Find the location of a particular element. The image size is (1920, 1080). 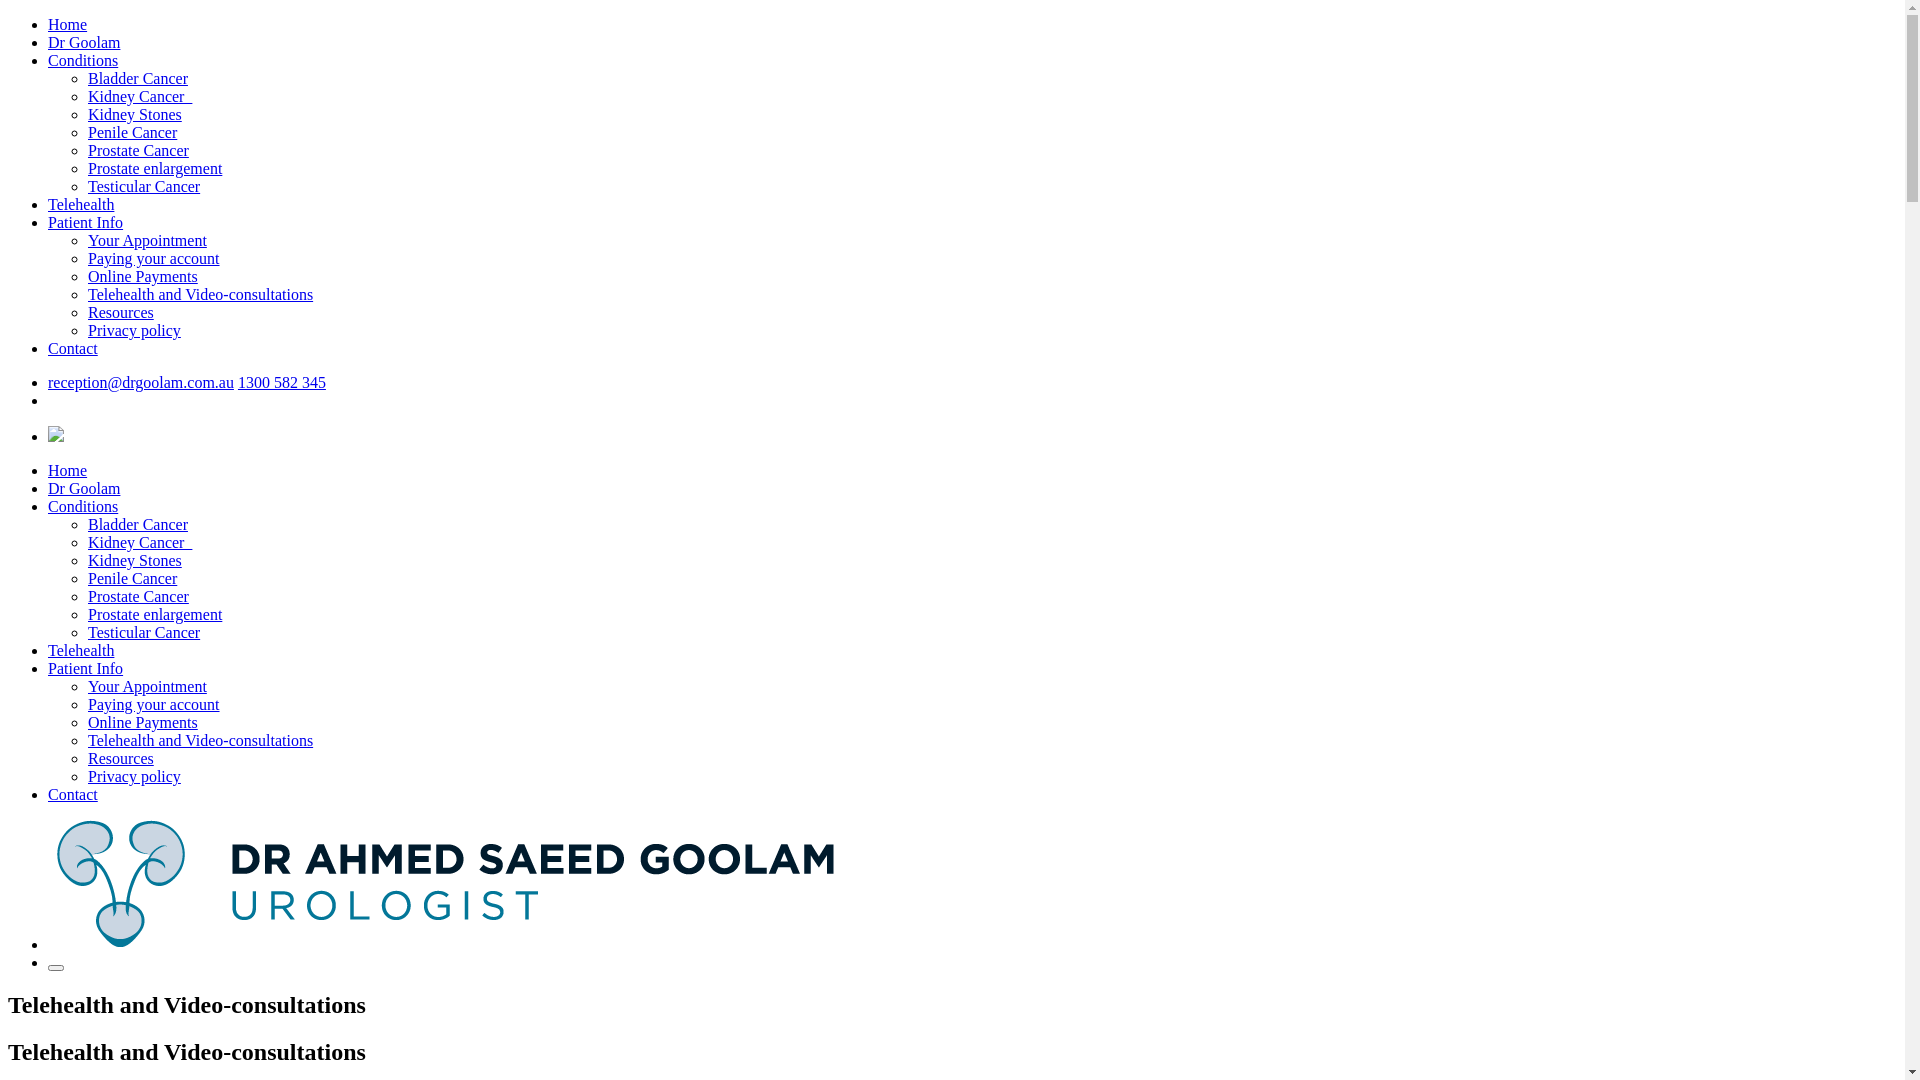

Contact is located at coordinates (73, 348).